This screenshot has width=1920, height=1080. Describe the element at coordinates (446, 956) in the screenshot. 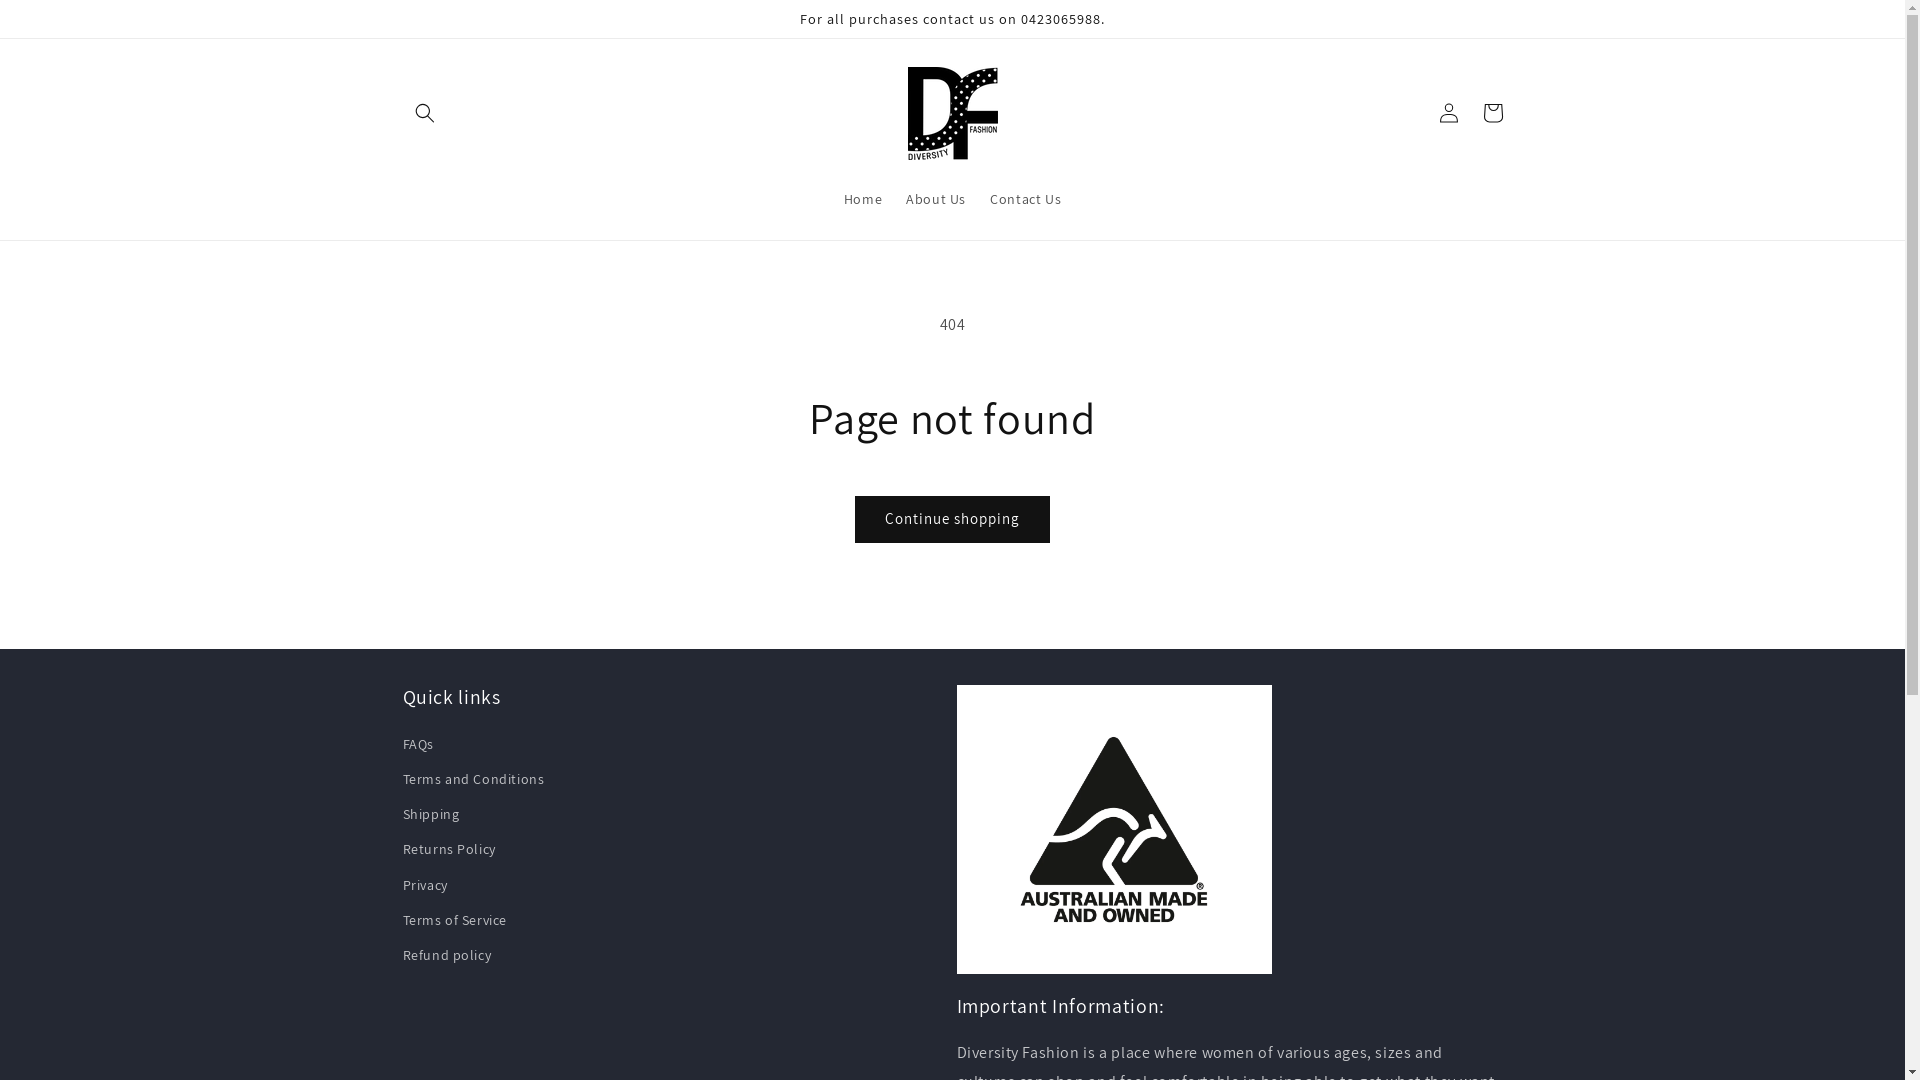

I see `Refund policy` at that location.